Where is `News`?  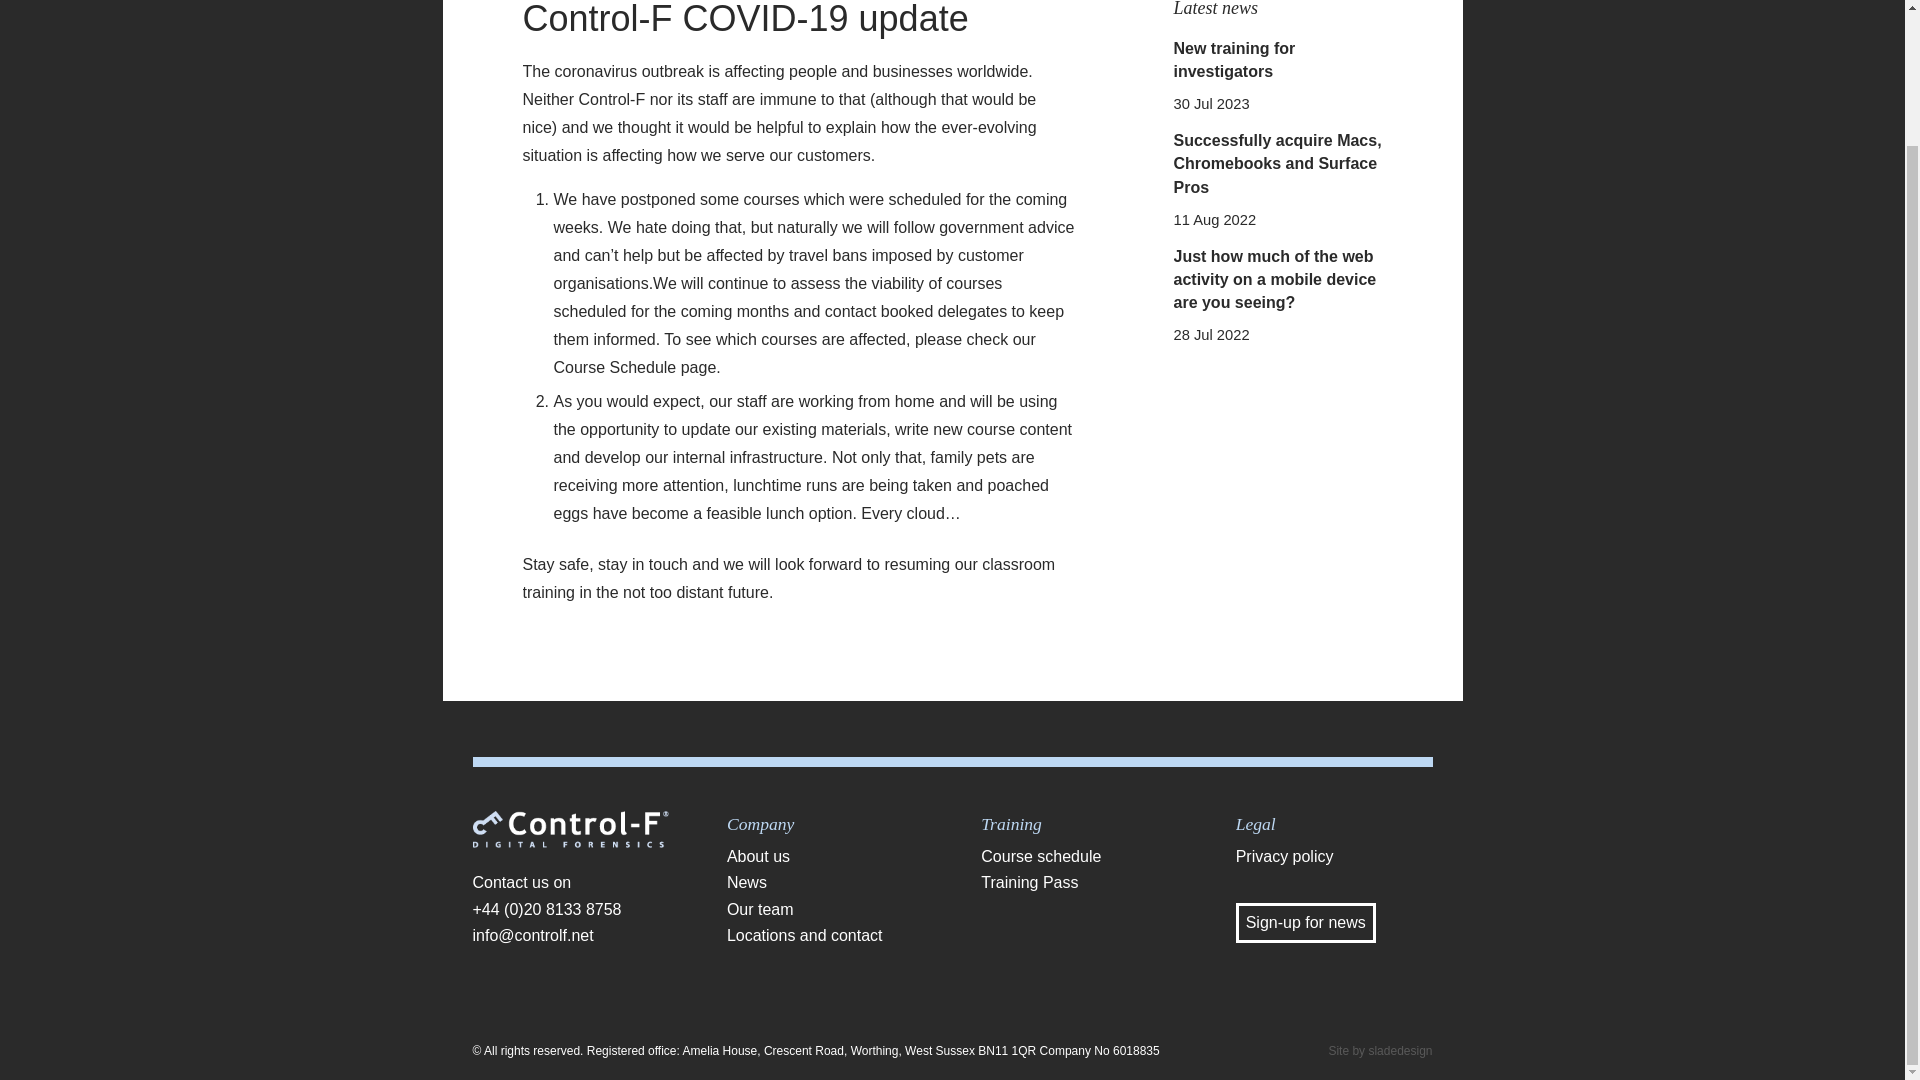
News is located at coordinates (825, 883).